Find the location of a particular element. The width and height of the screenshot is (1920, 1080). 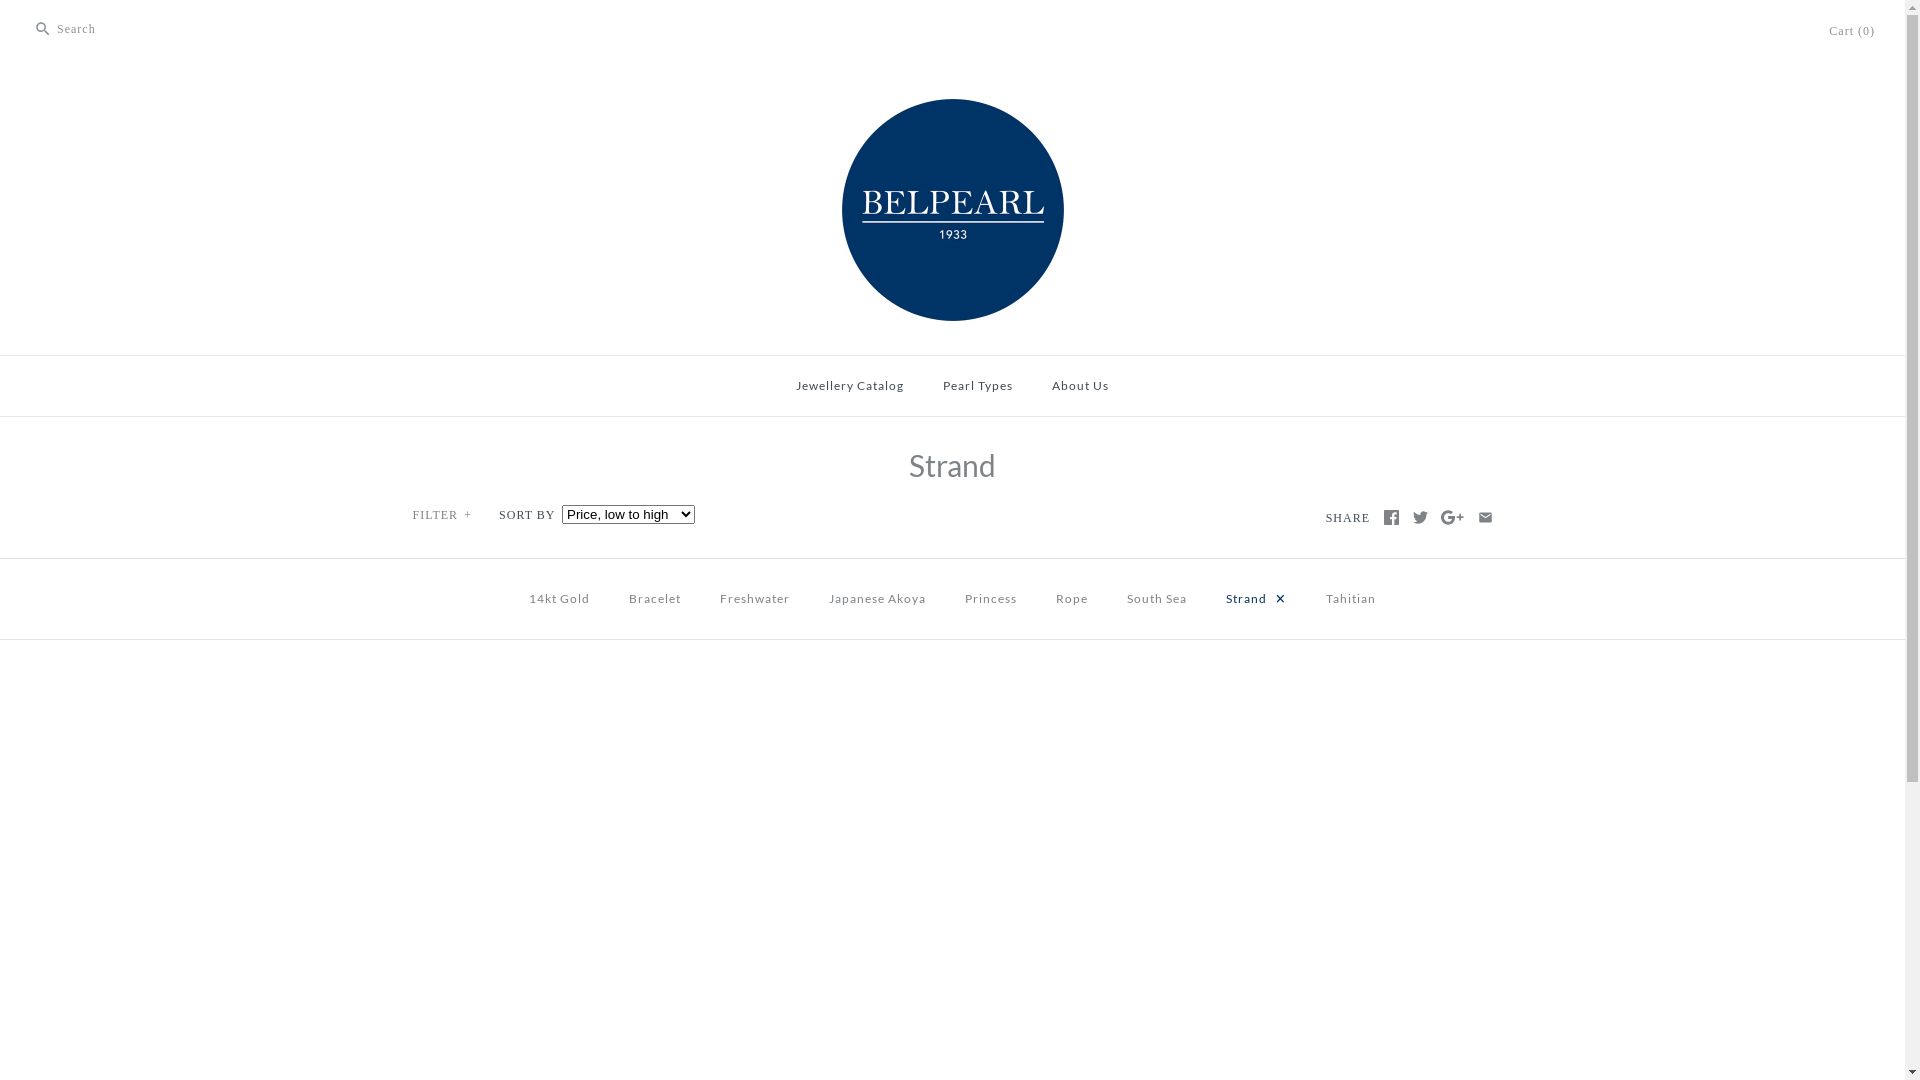

Pearl Types is located at coordinates (978, 386).